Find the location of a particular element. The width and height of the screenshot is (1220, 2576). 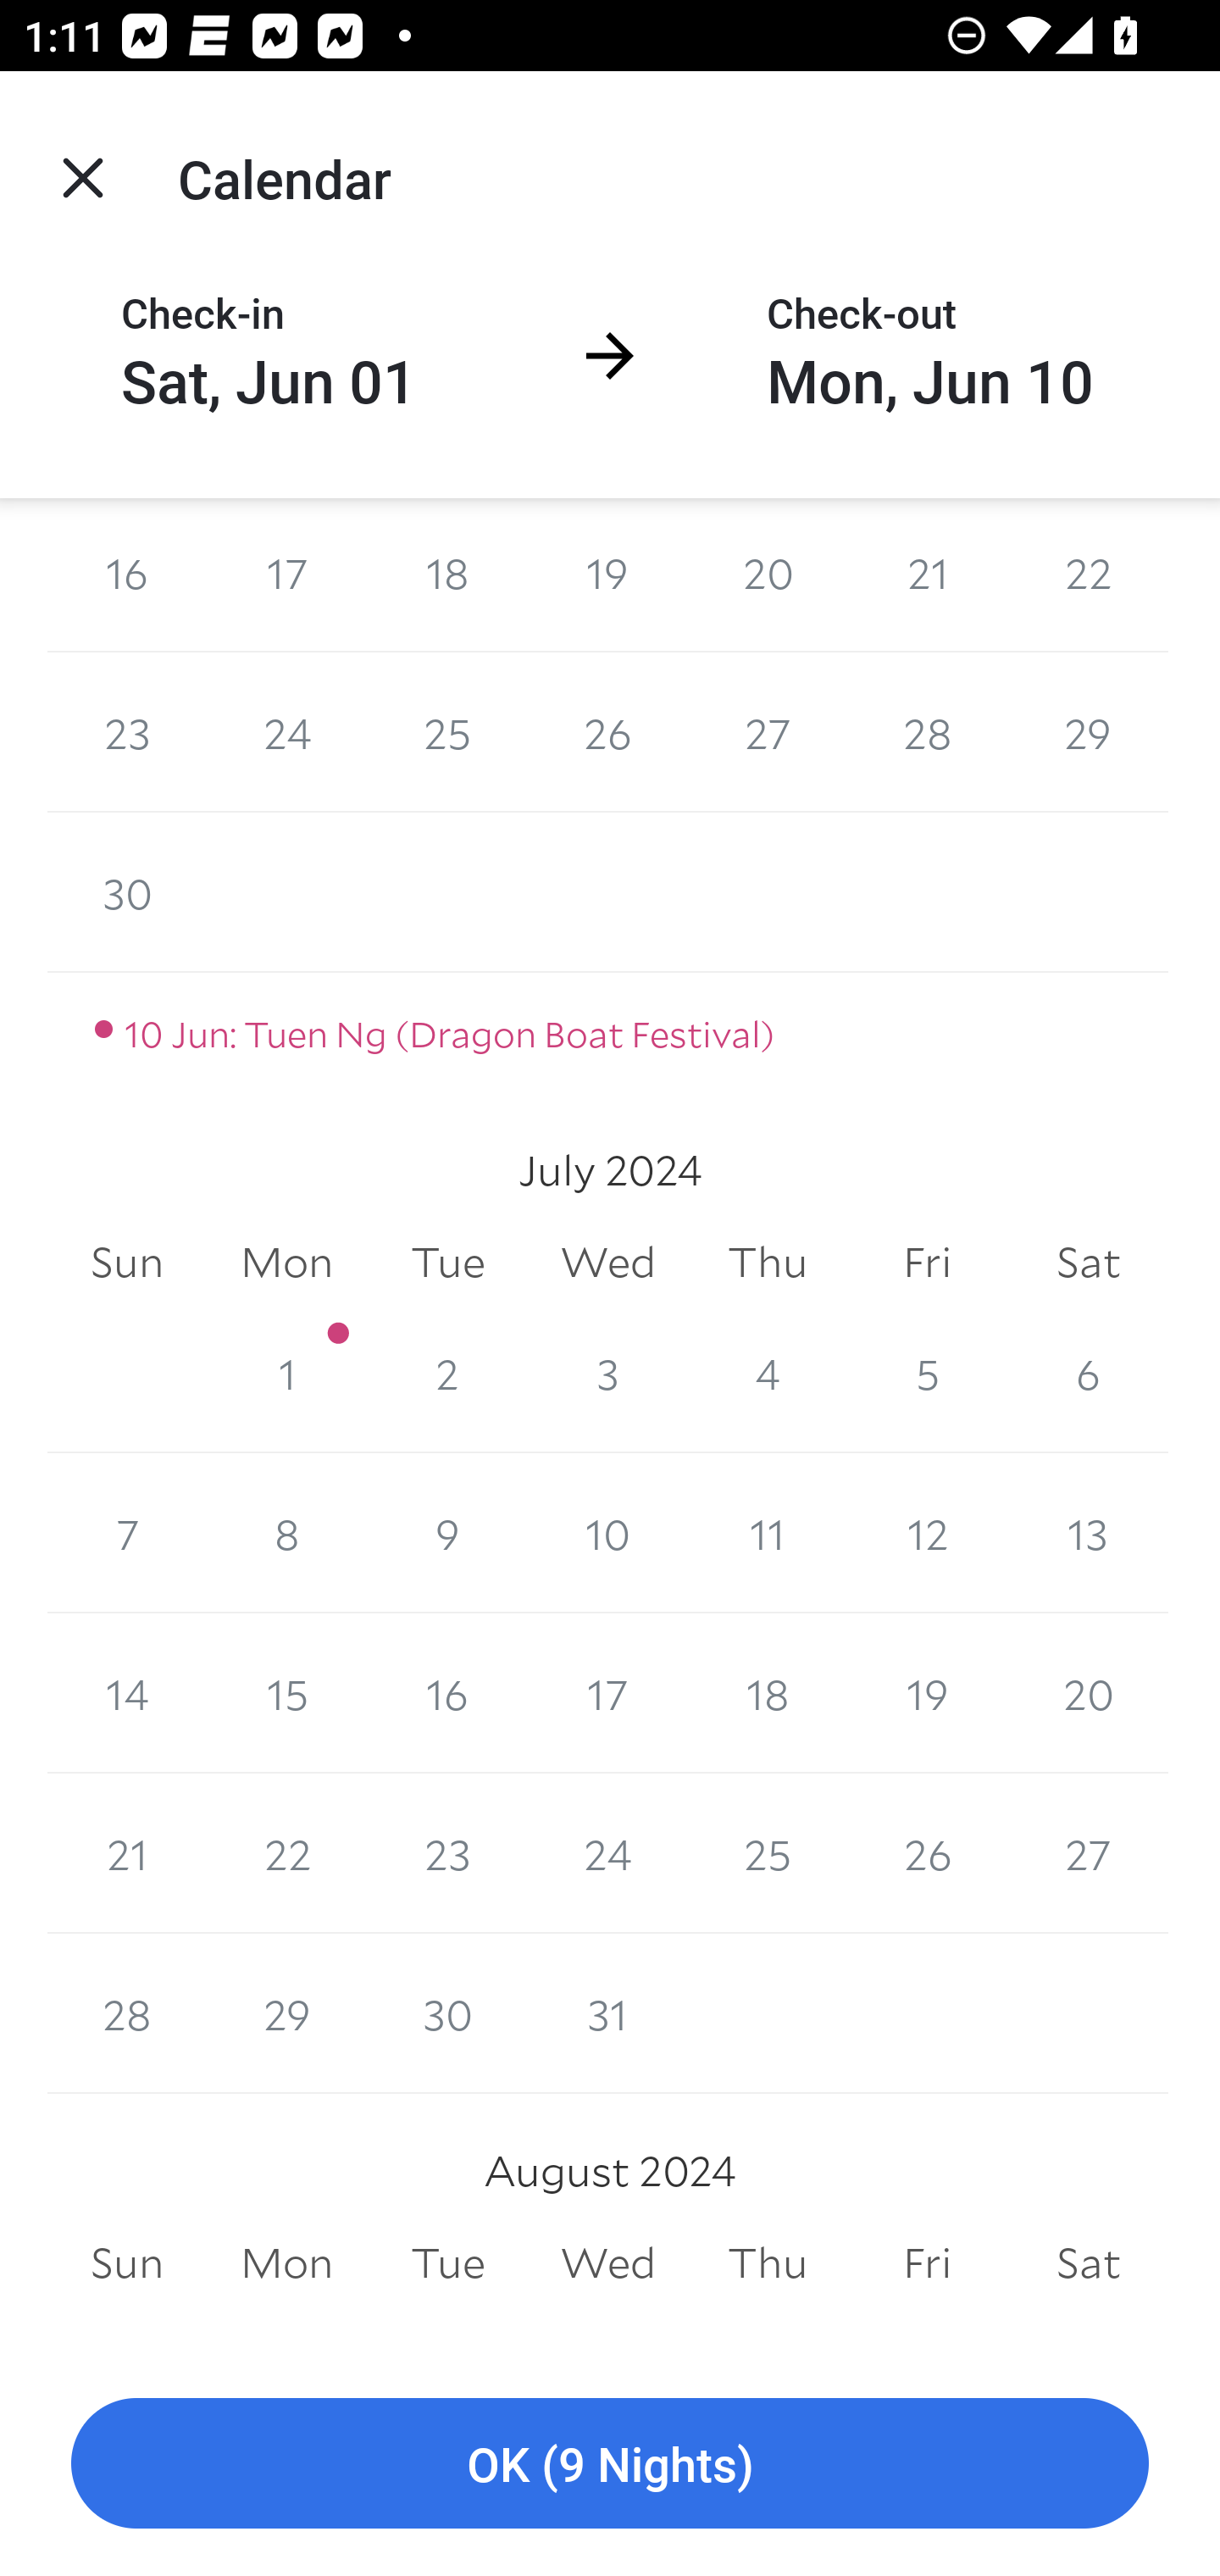

Tue is located at coordinates (447, 2262).